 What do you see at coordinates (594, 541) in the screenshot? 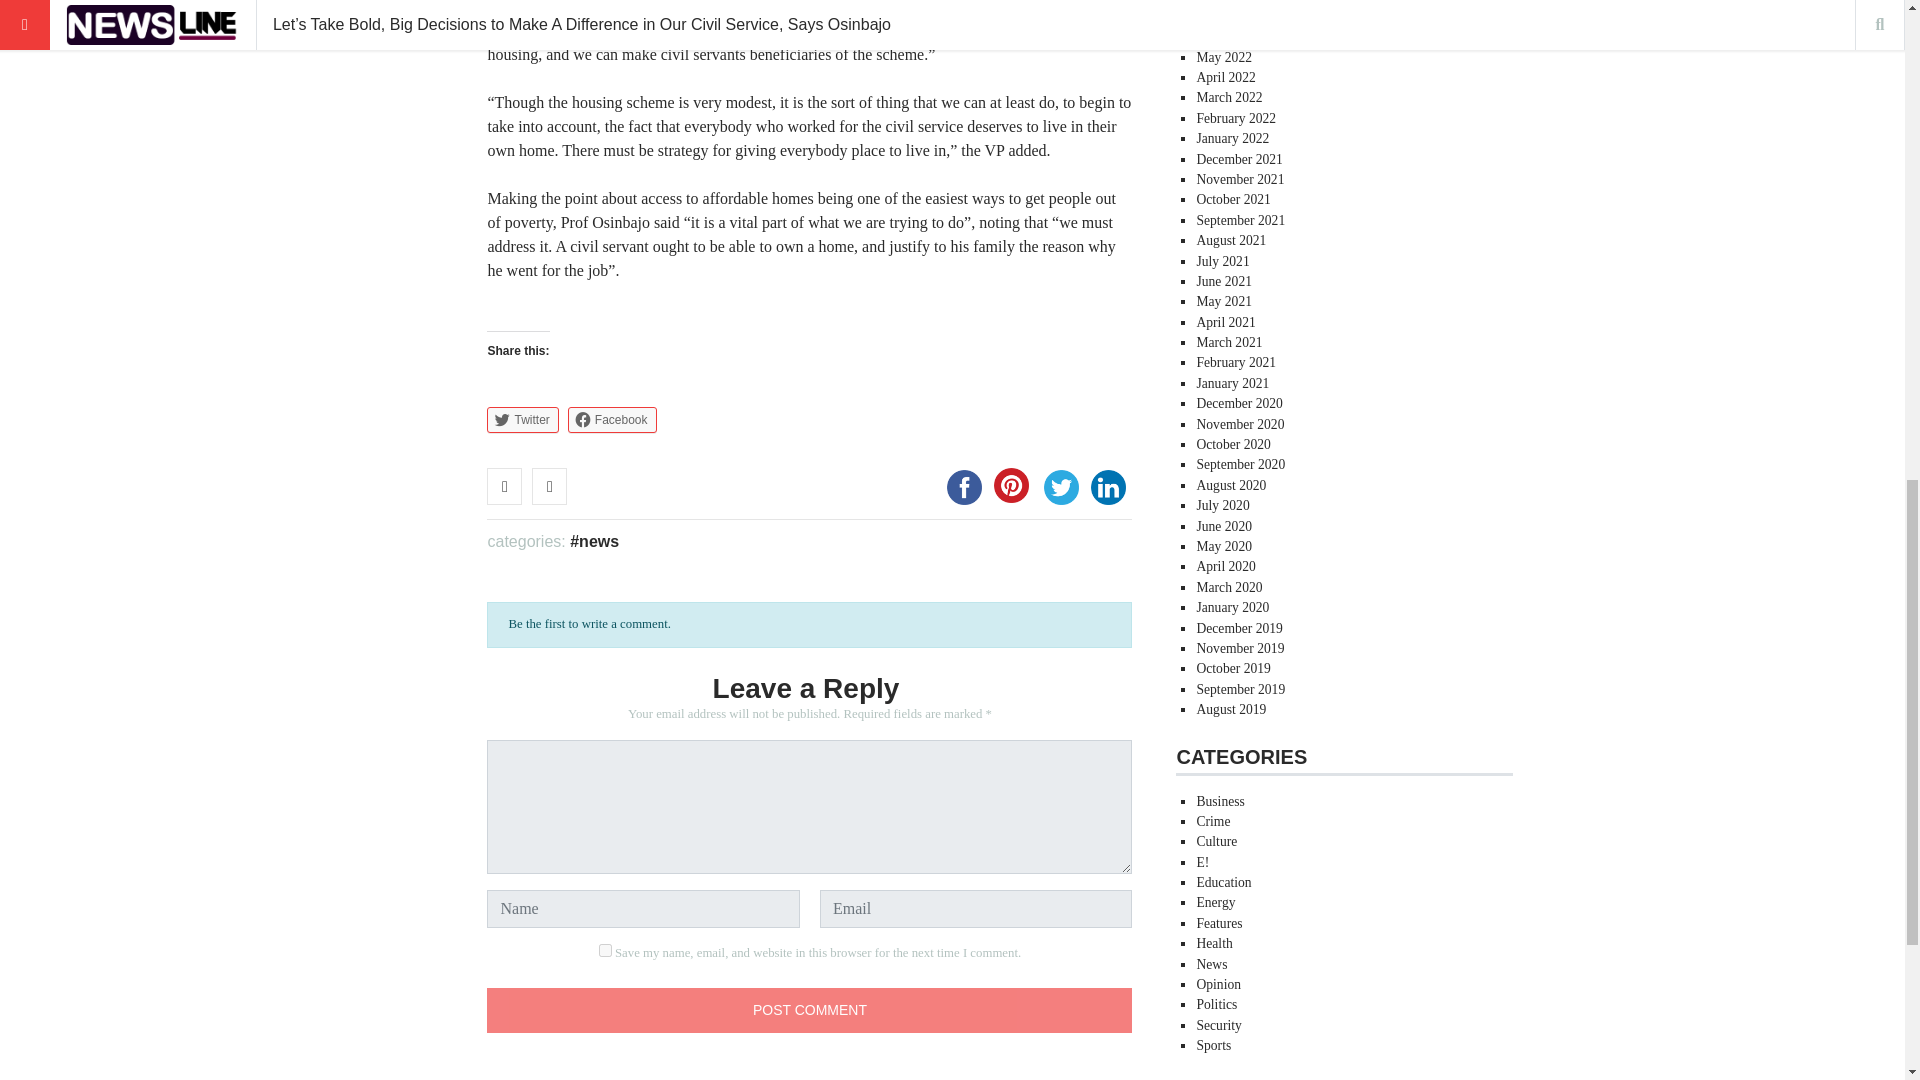
I see `news` at bounding box center [594, 541].